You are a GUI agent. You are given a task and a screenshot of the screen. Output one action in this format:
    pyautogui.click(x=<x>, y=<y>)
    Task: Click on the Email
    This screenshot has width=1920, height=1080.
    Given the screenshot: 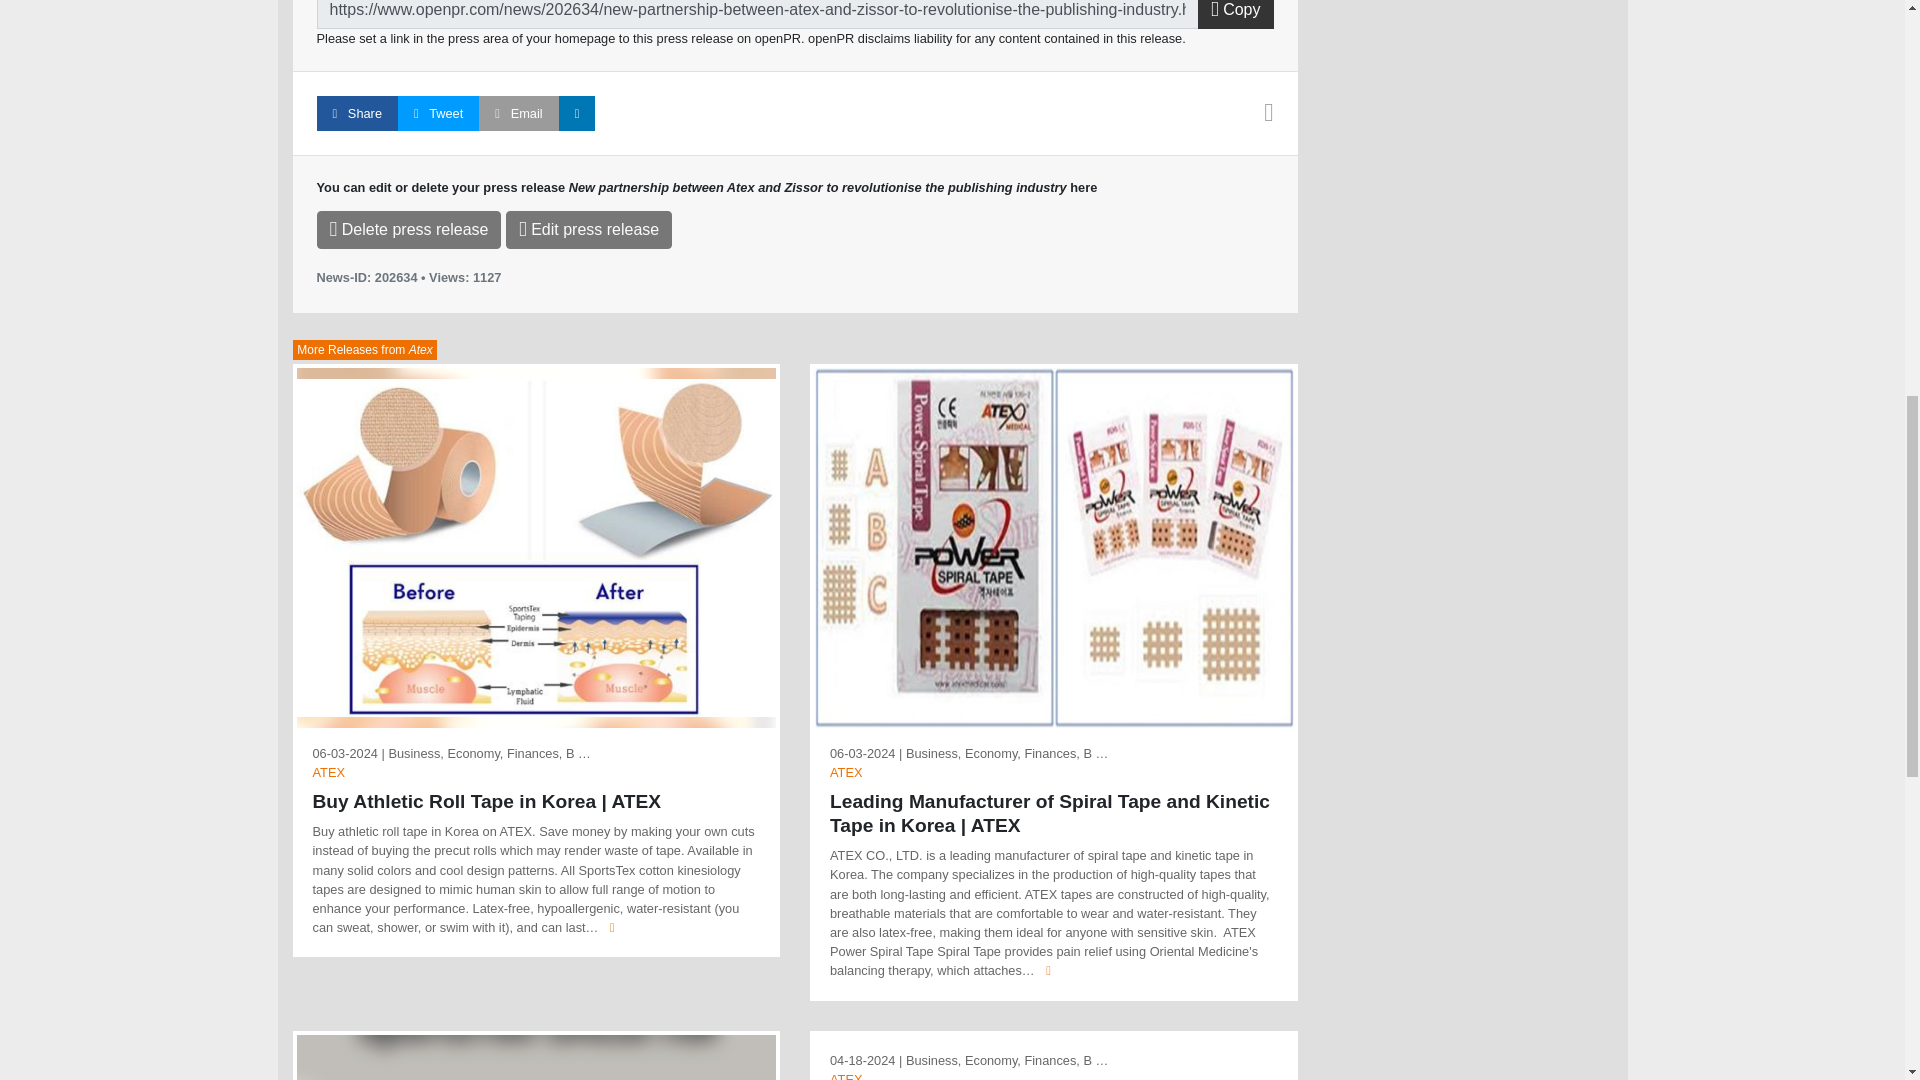 What is the action you would take?
    pyautogui.click(x=518, y=113)
    